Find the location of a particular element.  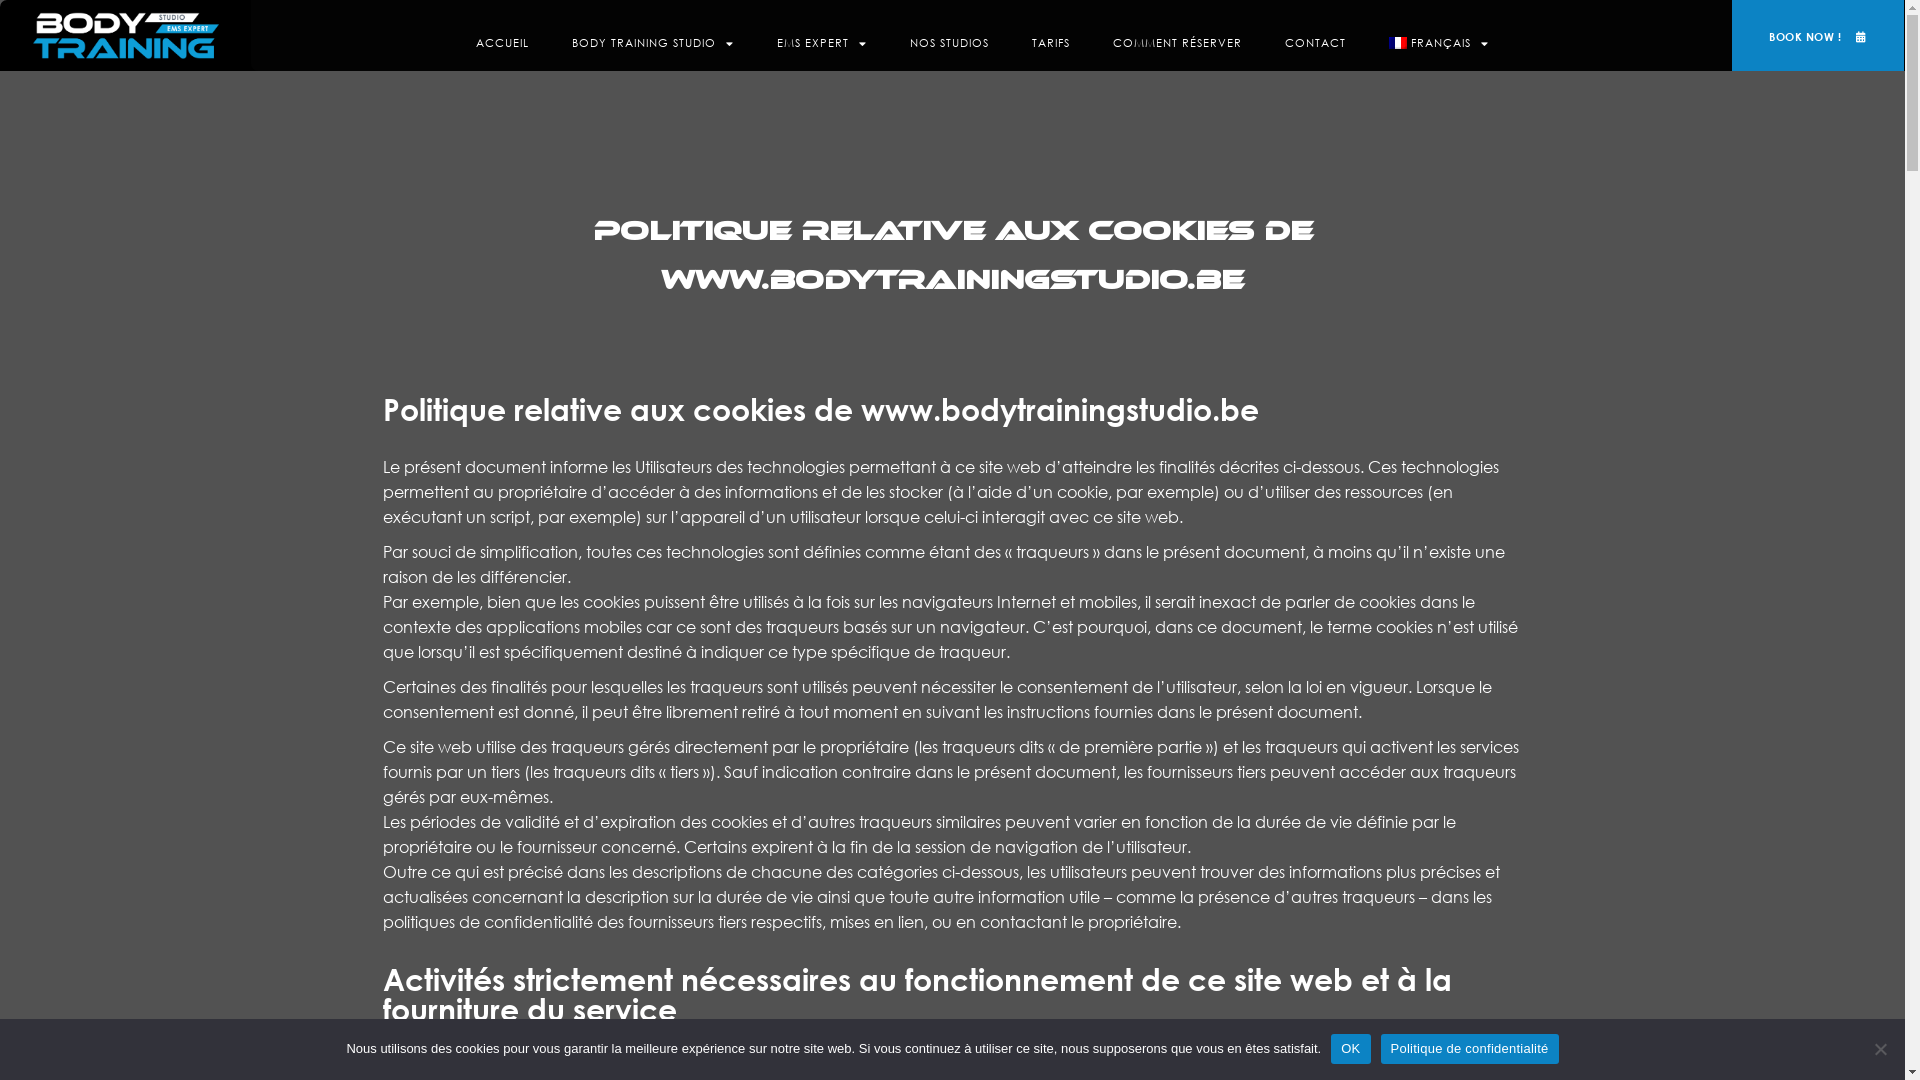

CONTACT is located at coordinates (1316, 43).